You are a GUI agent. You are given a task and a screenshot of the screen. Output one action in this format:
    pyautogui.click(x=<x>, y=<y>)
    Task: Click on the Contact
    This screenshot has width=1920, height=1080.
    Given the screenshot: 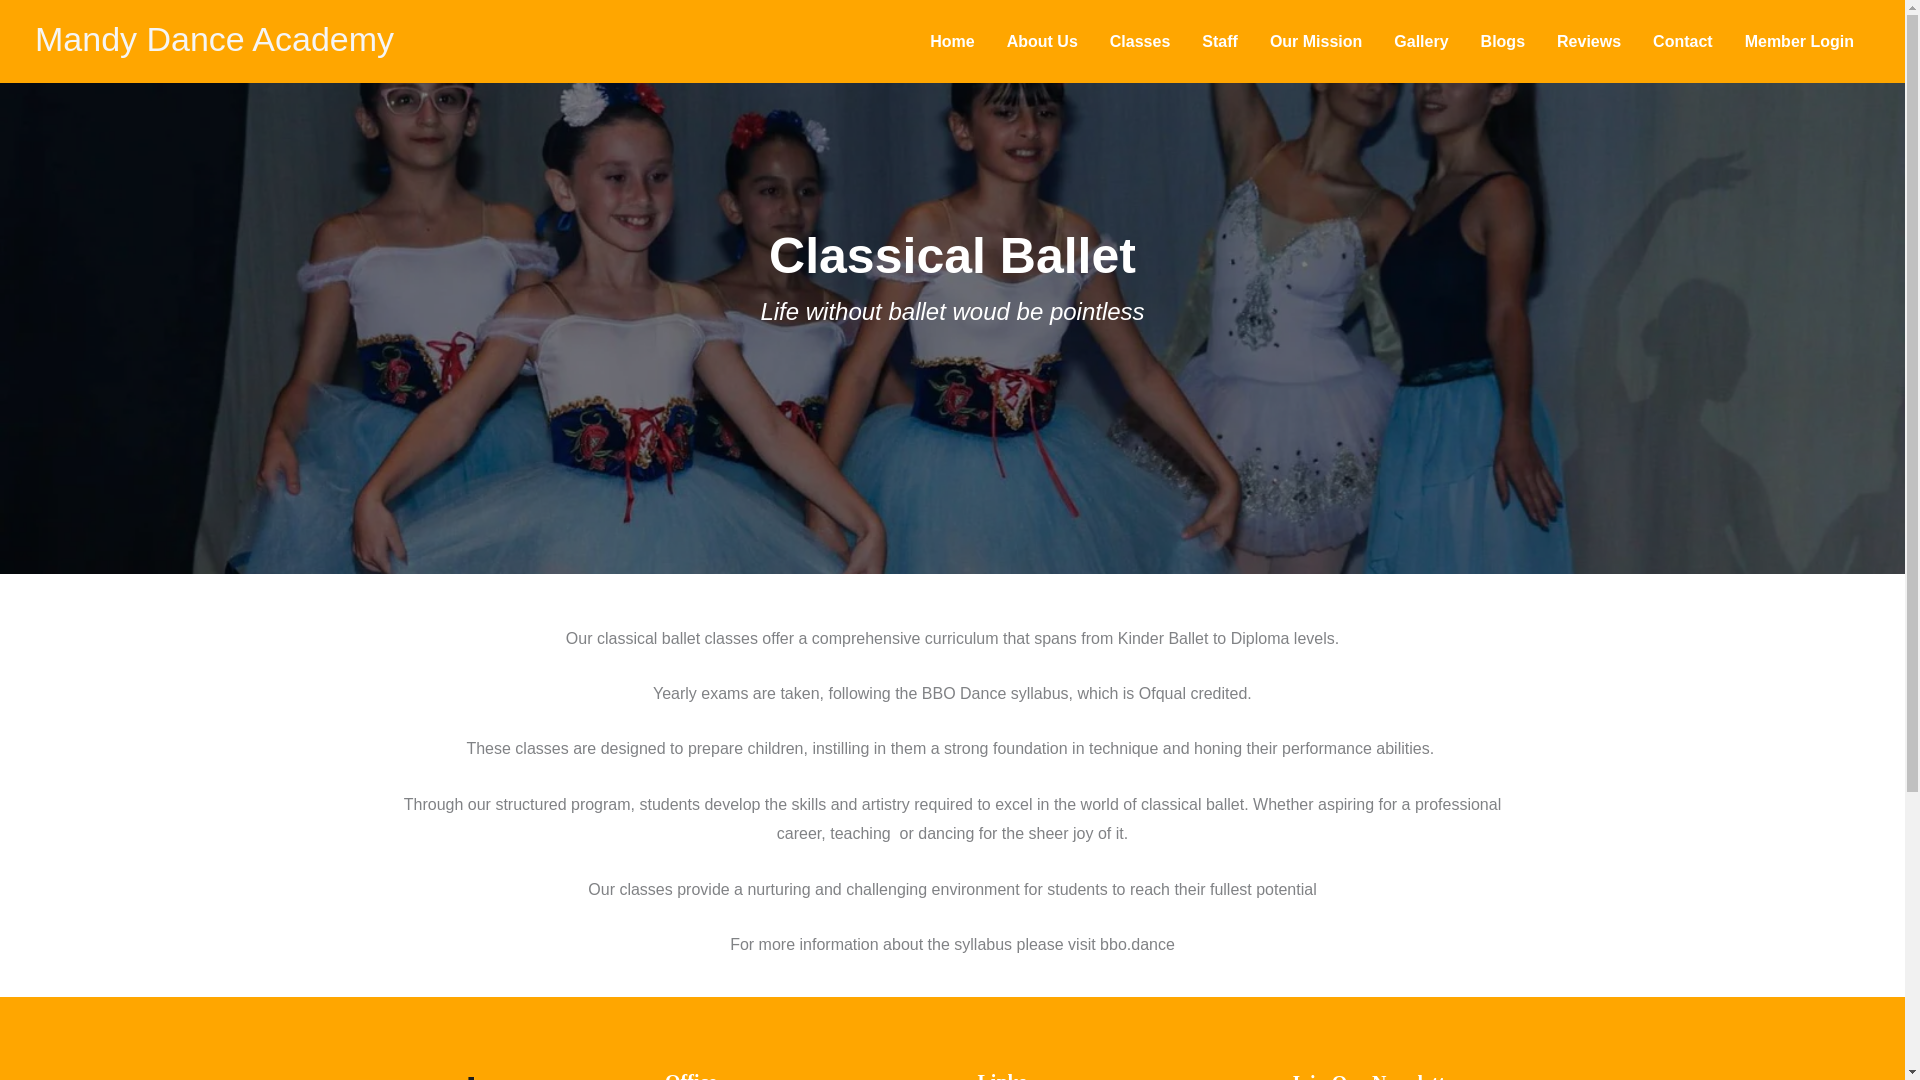 What is the action you would take?
    pyautogui.click(x=1683, y=40)
    